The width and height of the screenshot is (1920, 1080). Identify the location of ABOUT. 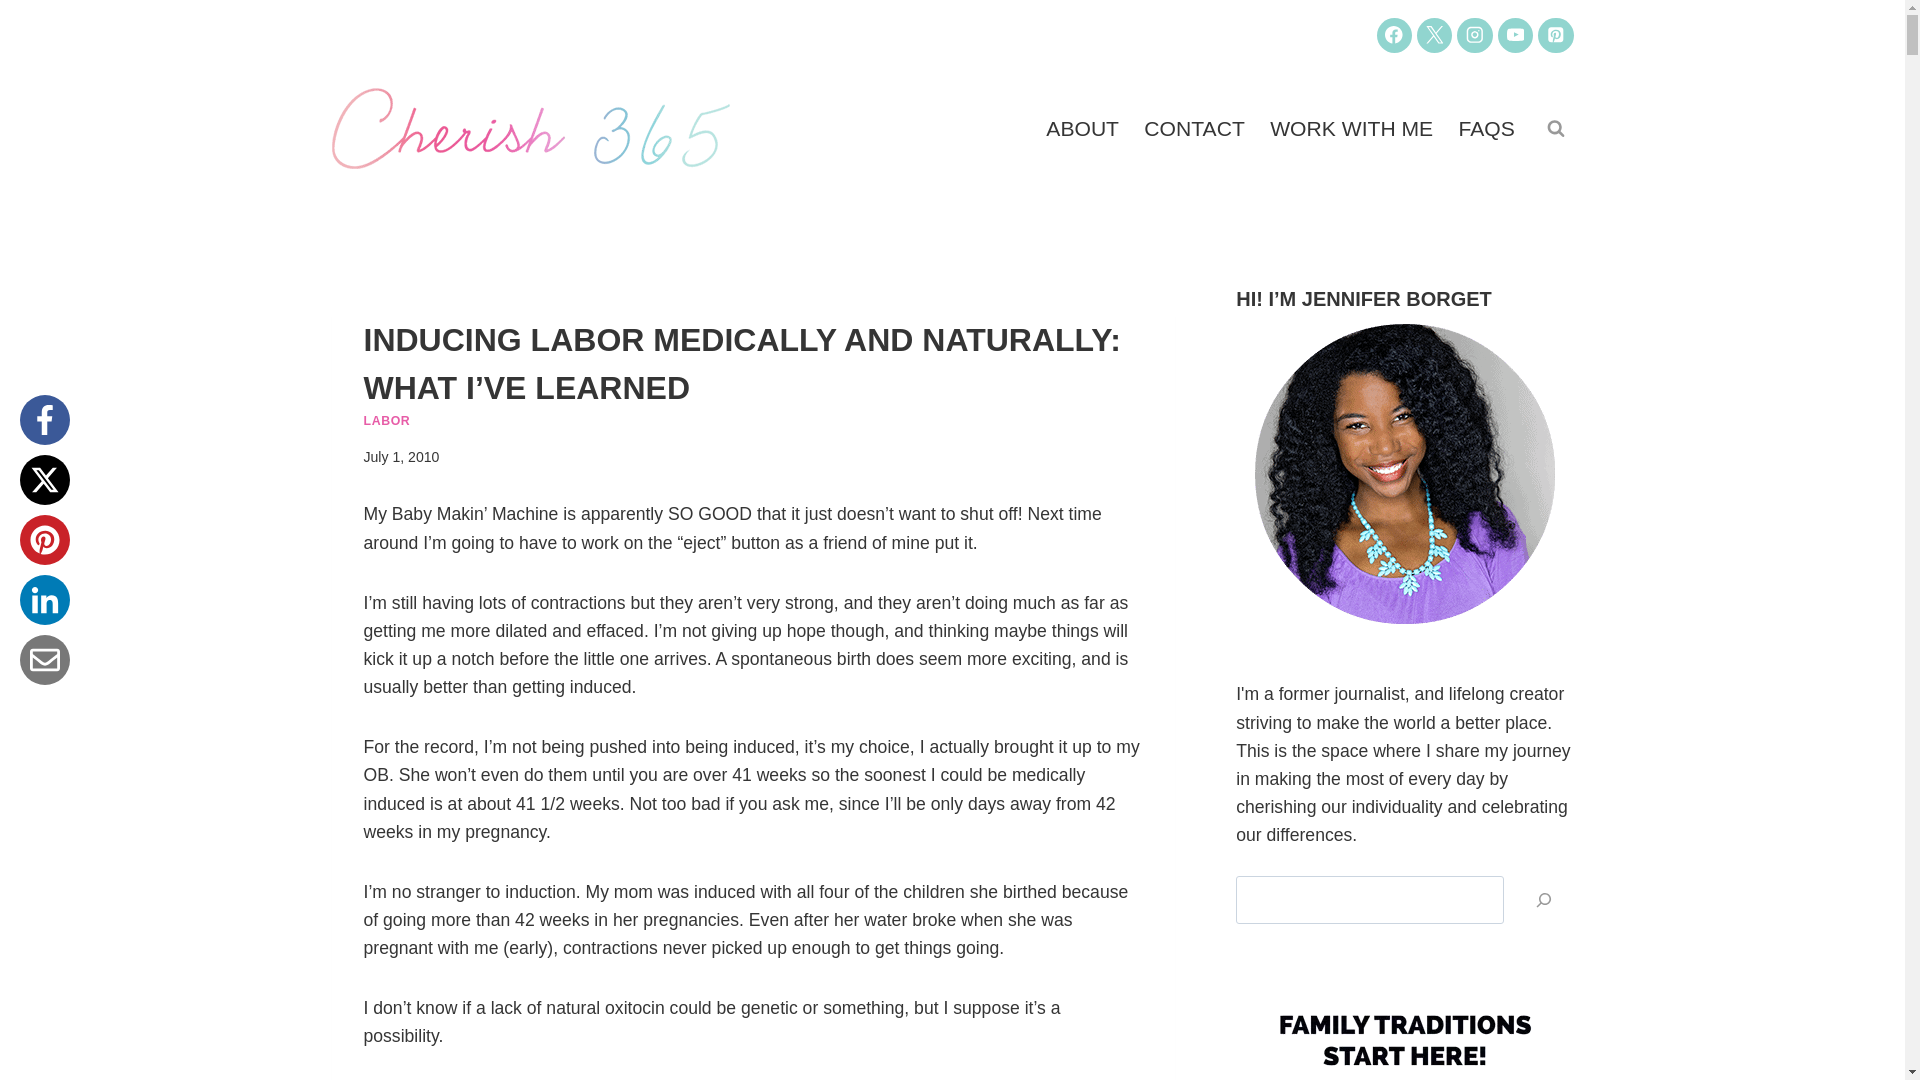
(1083, 128).